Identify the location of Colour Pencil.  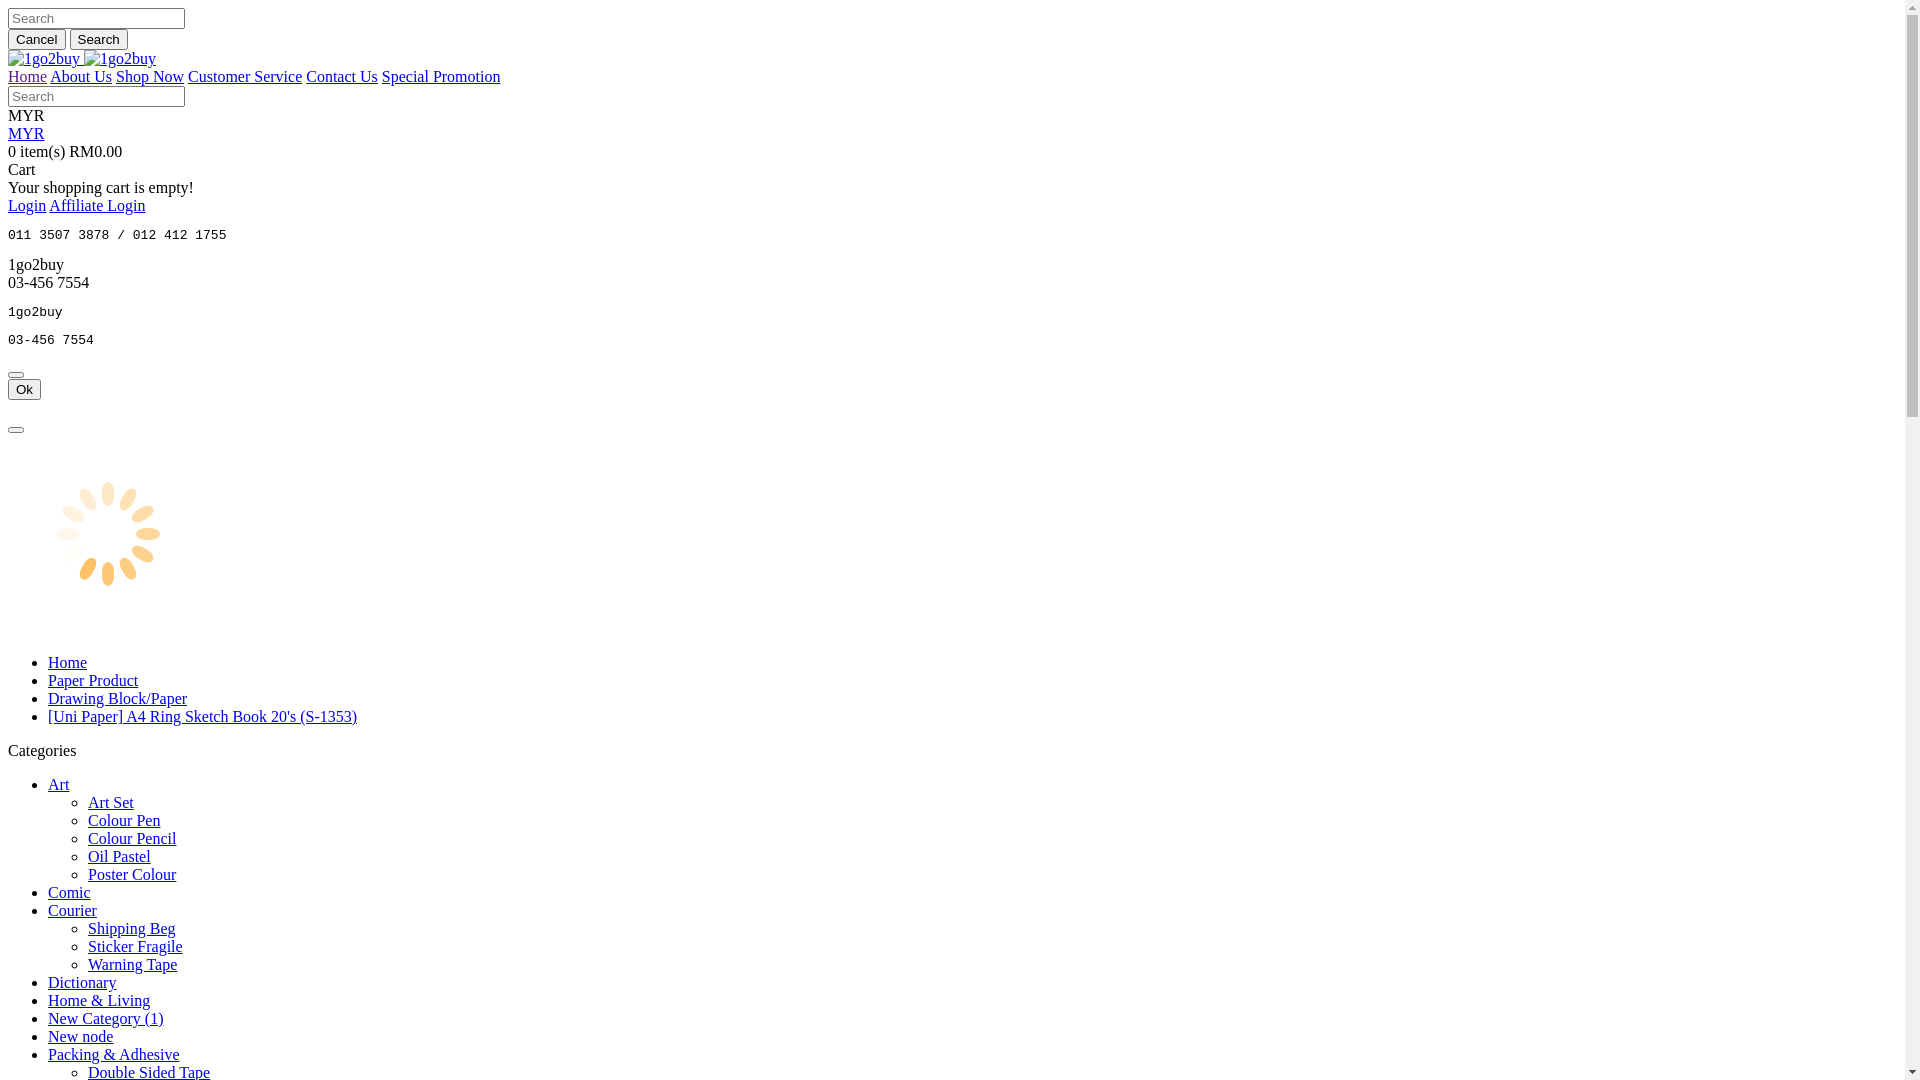
(132, 838).